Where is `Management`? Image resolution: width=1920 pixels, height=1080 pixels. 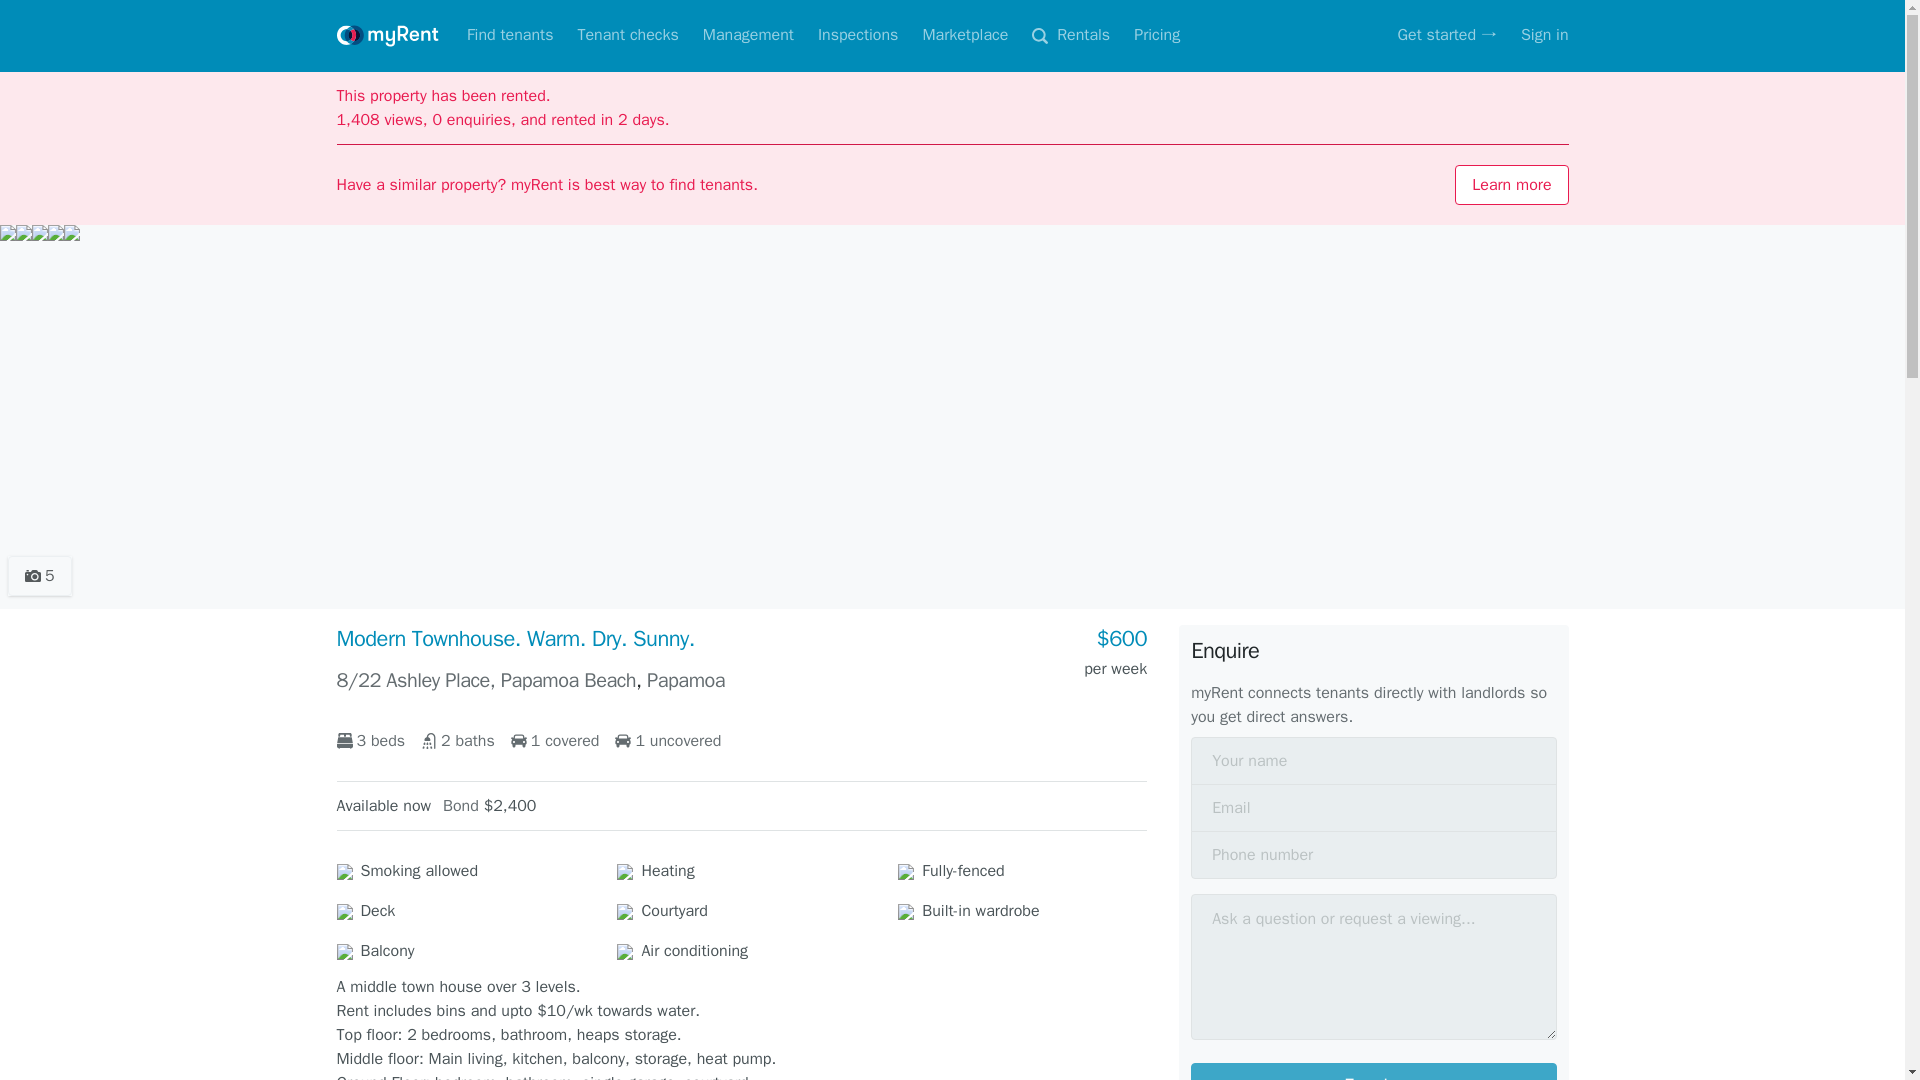 Management is located at coordinates (748, 36).